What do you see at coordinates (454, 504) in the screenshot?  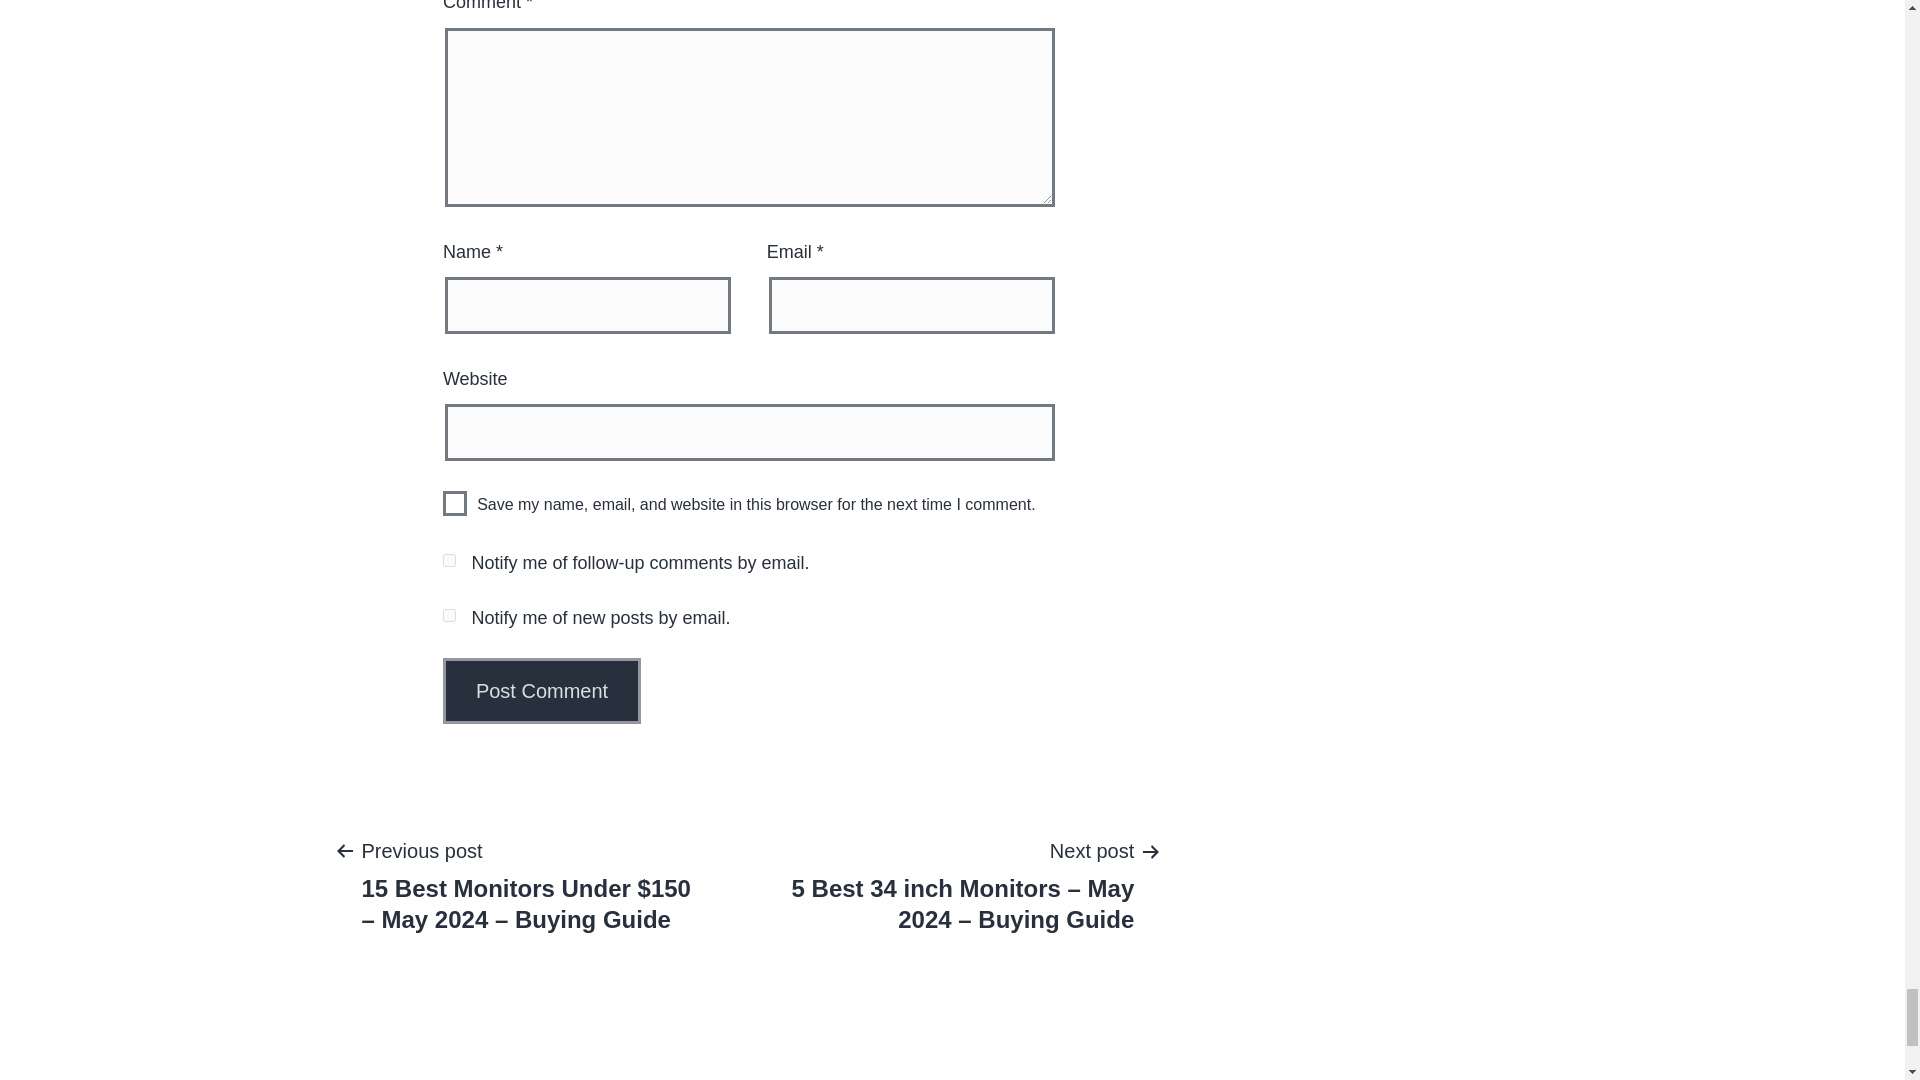 I see `yes` at bounding box center [454, 504].